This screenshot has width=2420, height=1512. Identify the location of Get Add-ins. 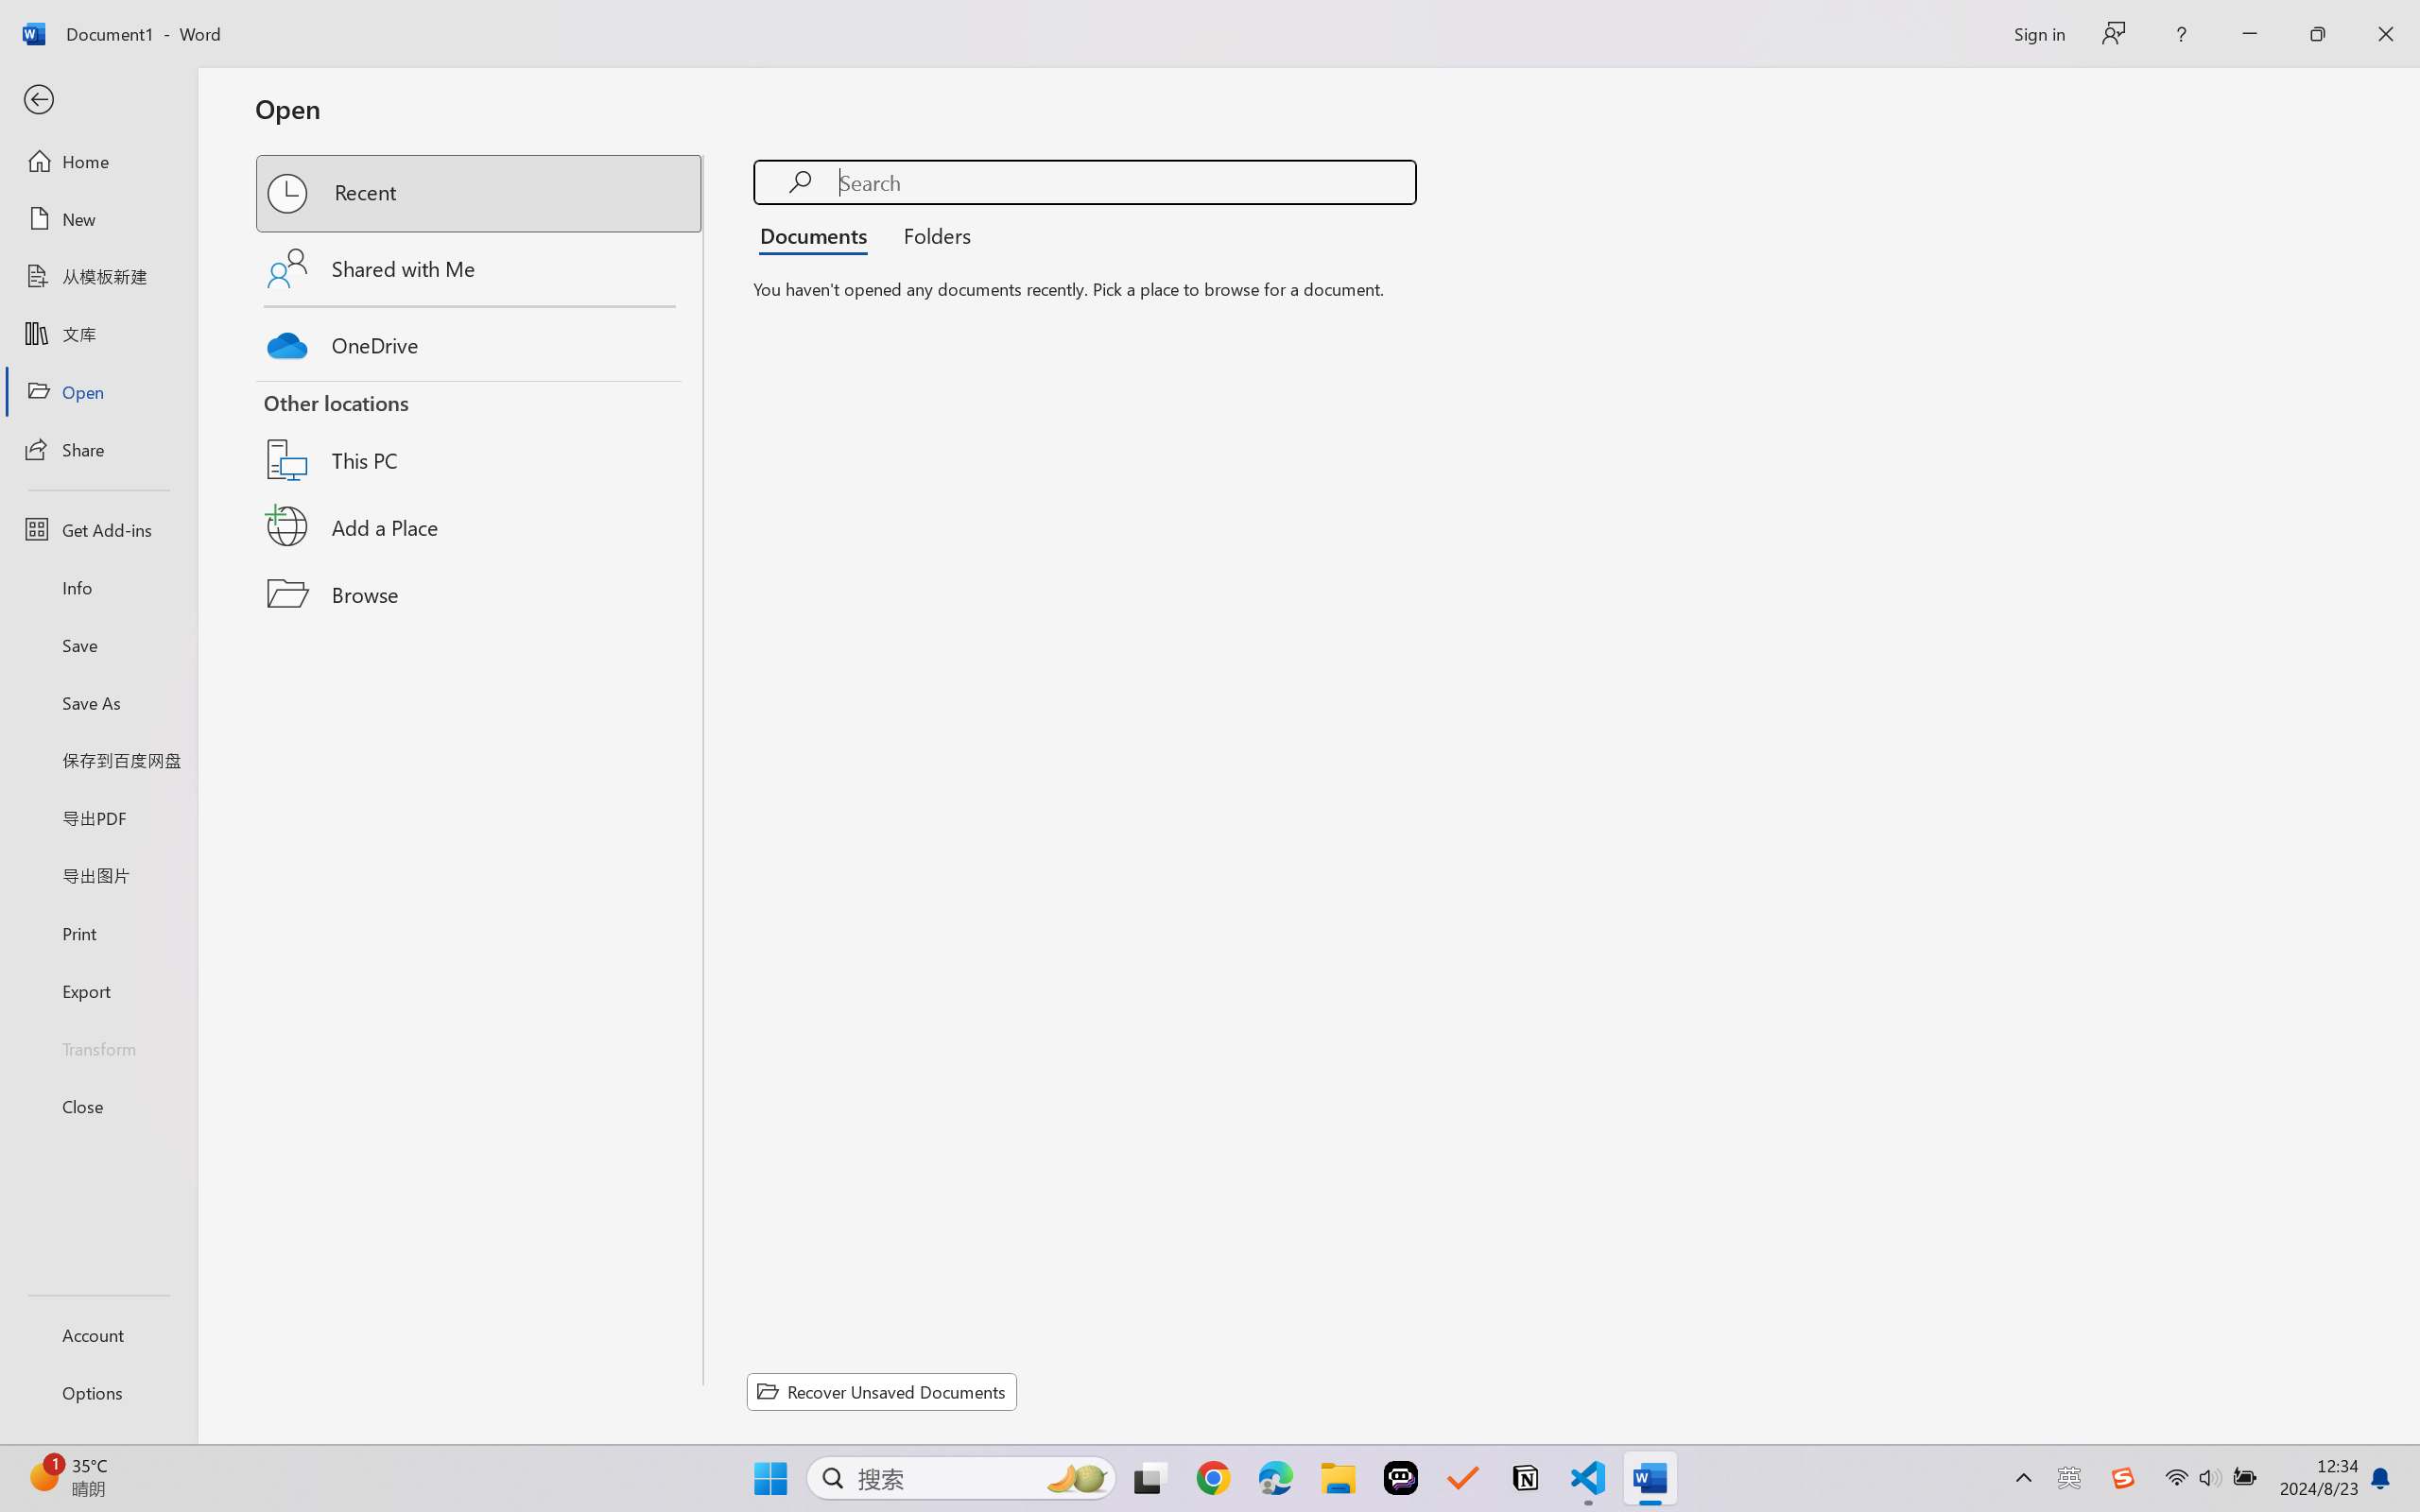
(98, 529).